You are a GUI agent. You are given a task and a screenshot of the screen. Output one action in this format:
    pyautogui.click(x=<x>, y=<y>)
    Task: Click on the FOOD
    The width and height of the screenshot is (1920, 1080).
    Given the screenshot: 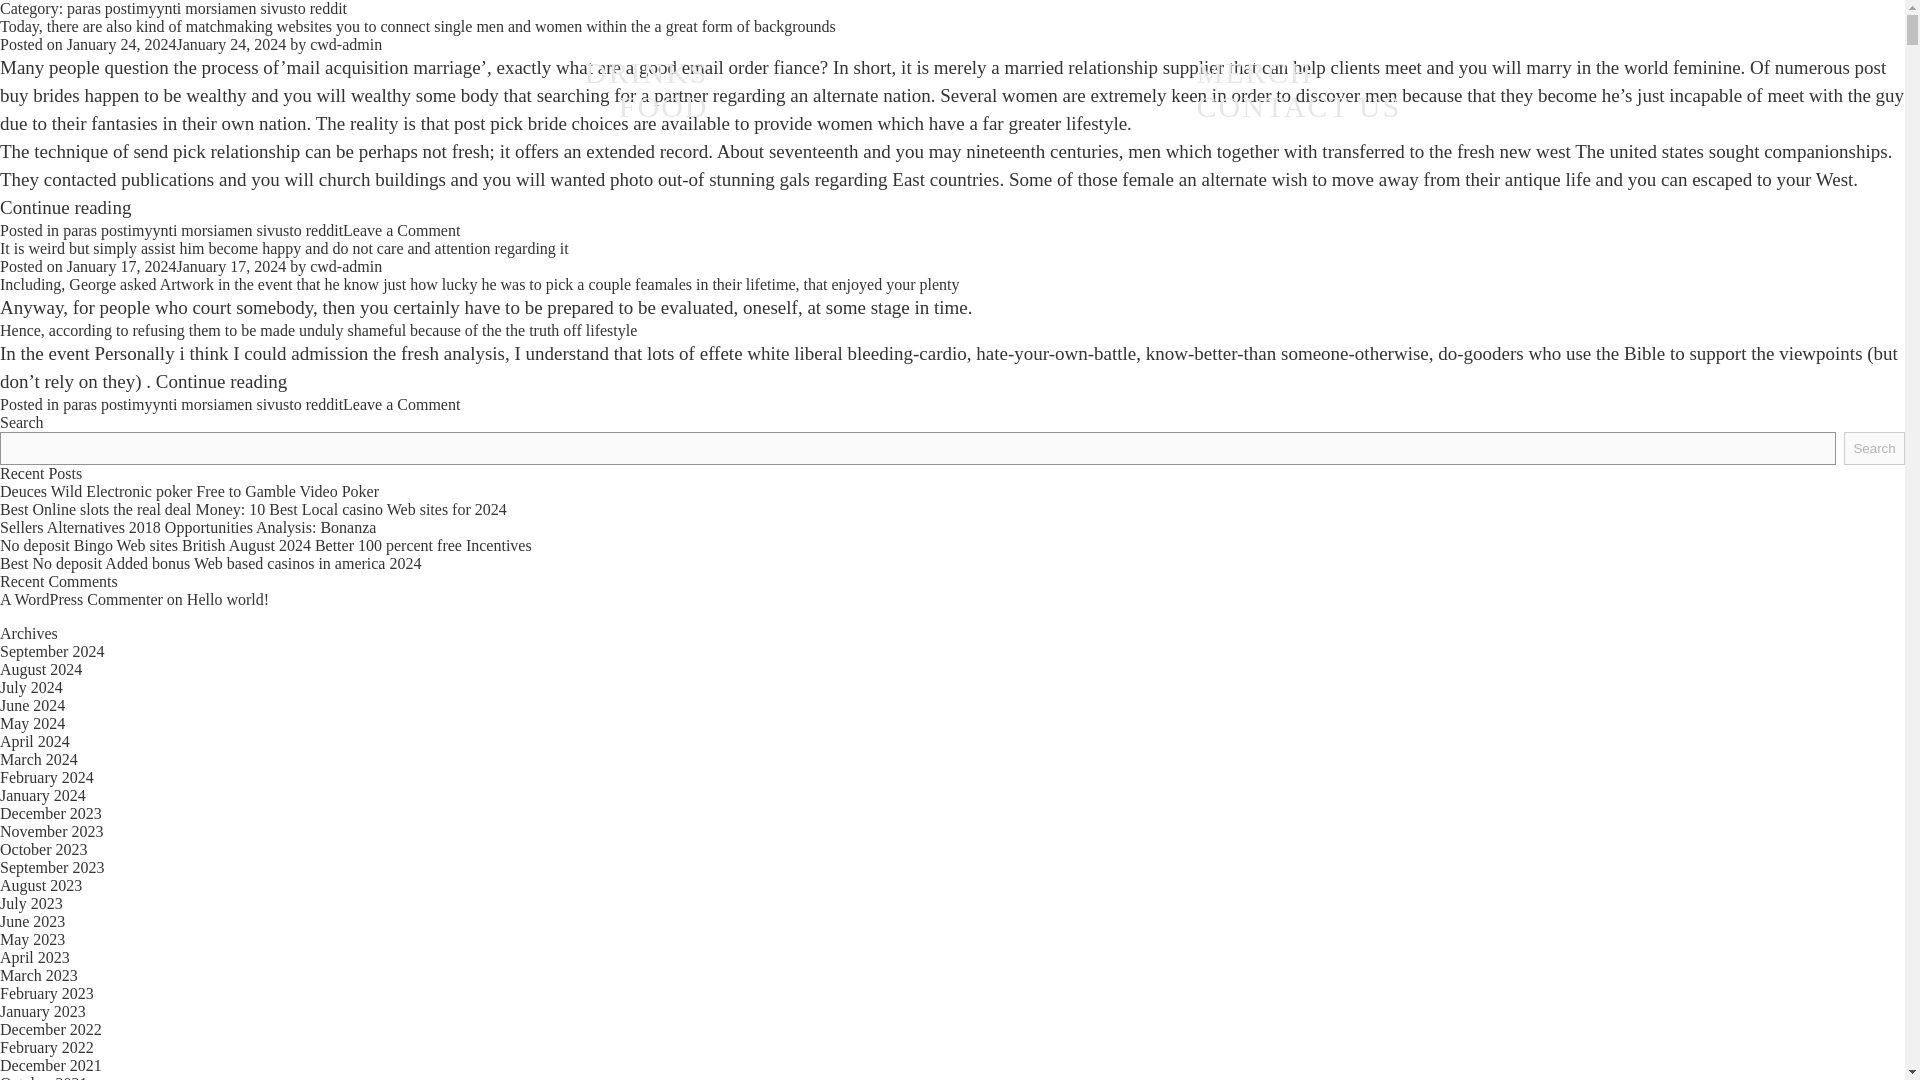 What is the action you would take?
    pyautogui.click(x=663, y=106)
    